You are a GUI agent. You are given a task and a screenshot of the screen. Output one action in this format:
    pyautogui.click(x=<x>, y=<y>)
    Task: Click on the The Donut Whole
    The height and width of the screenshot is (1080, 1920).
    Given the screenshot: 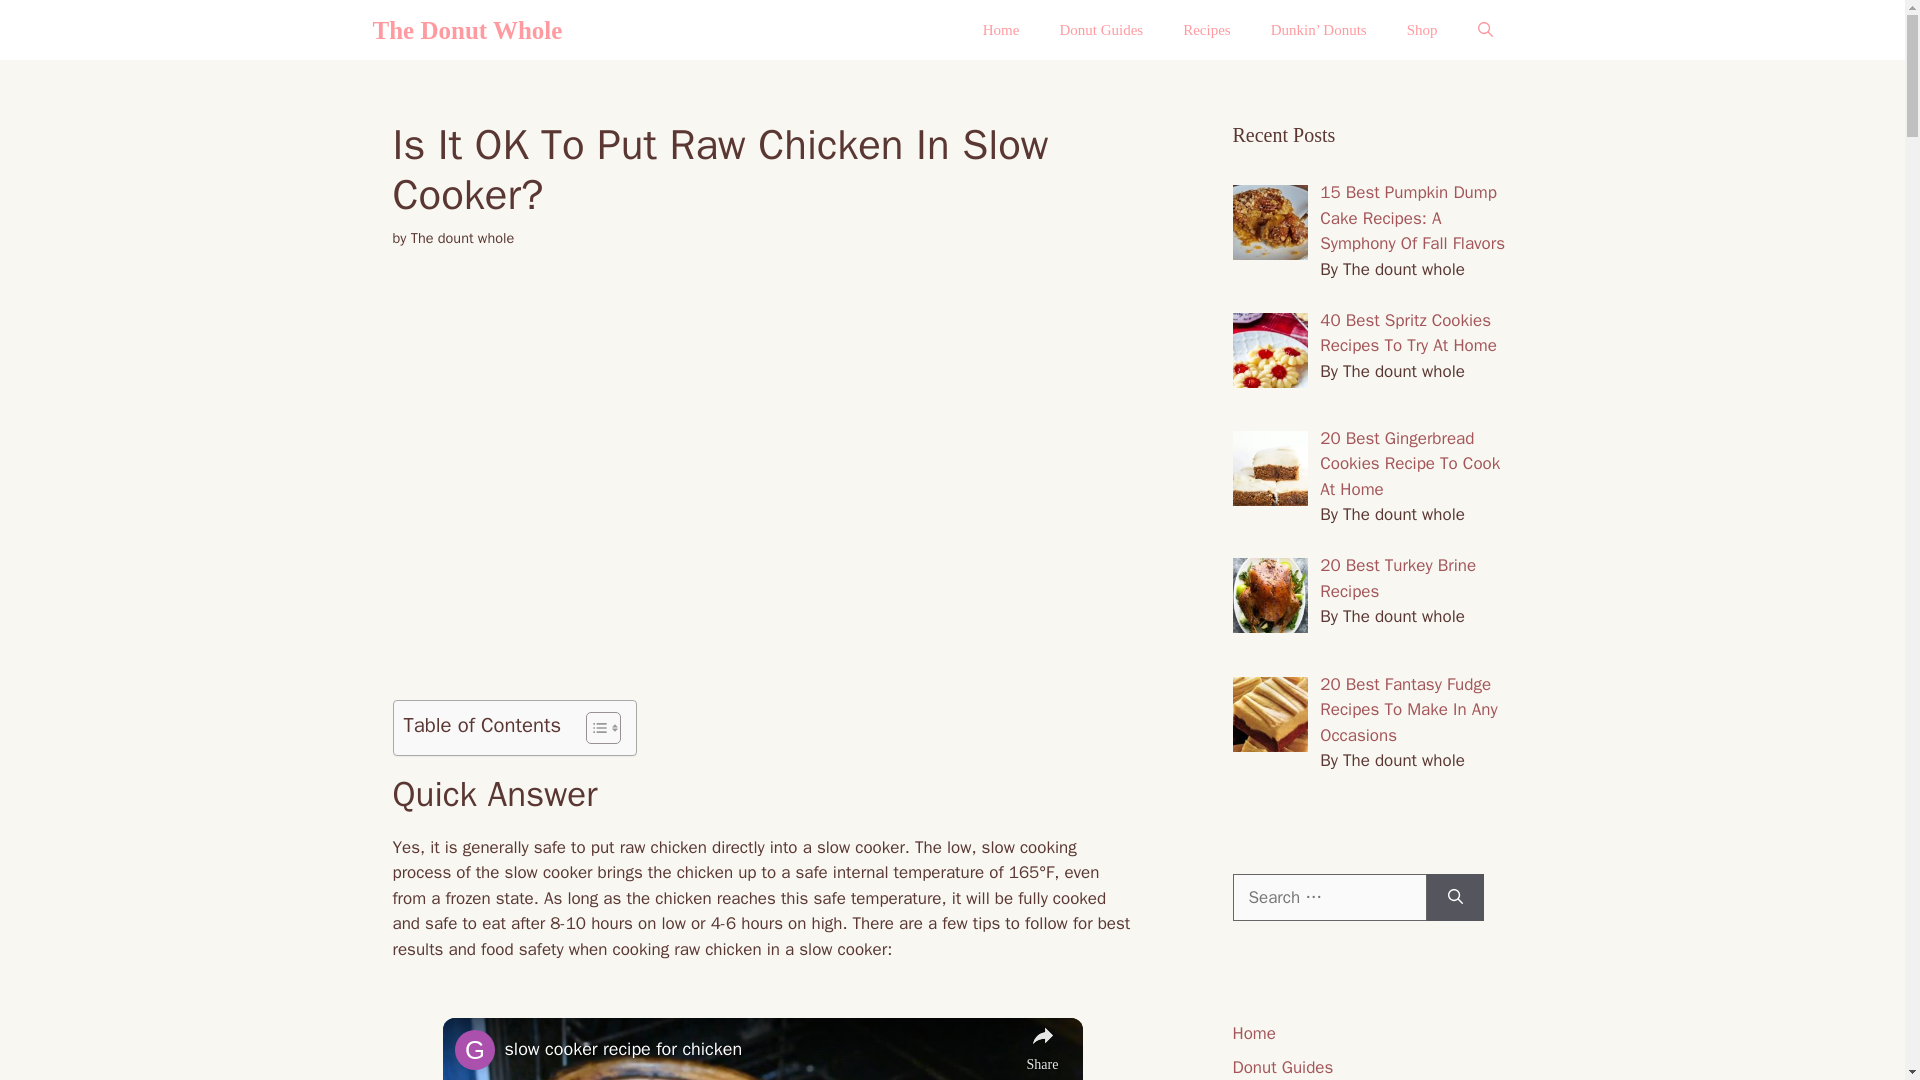 What is the action you would take?
    pyautogui.click(x=467, y=30)
    